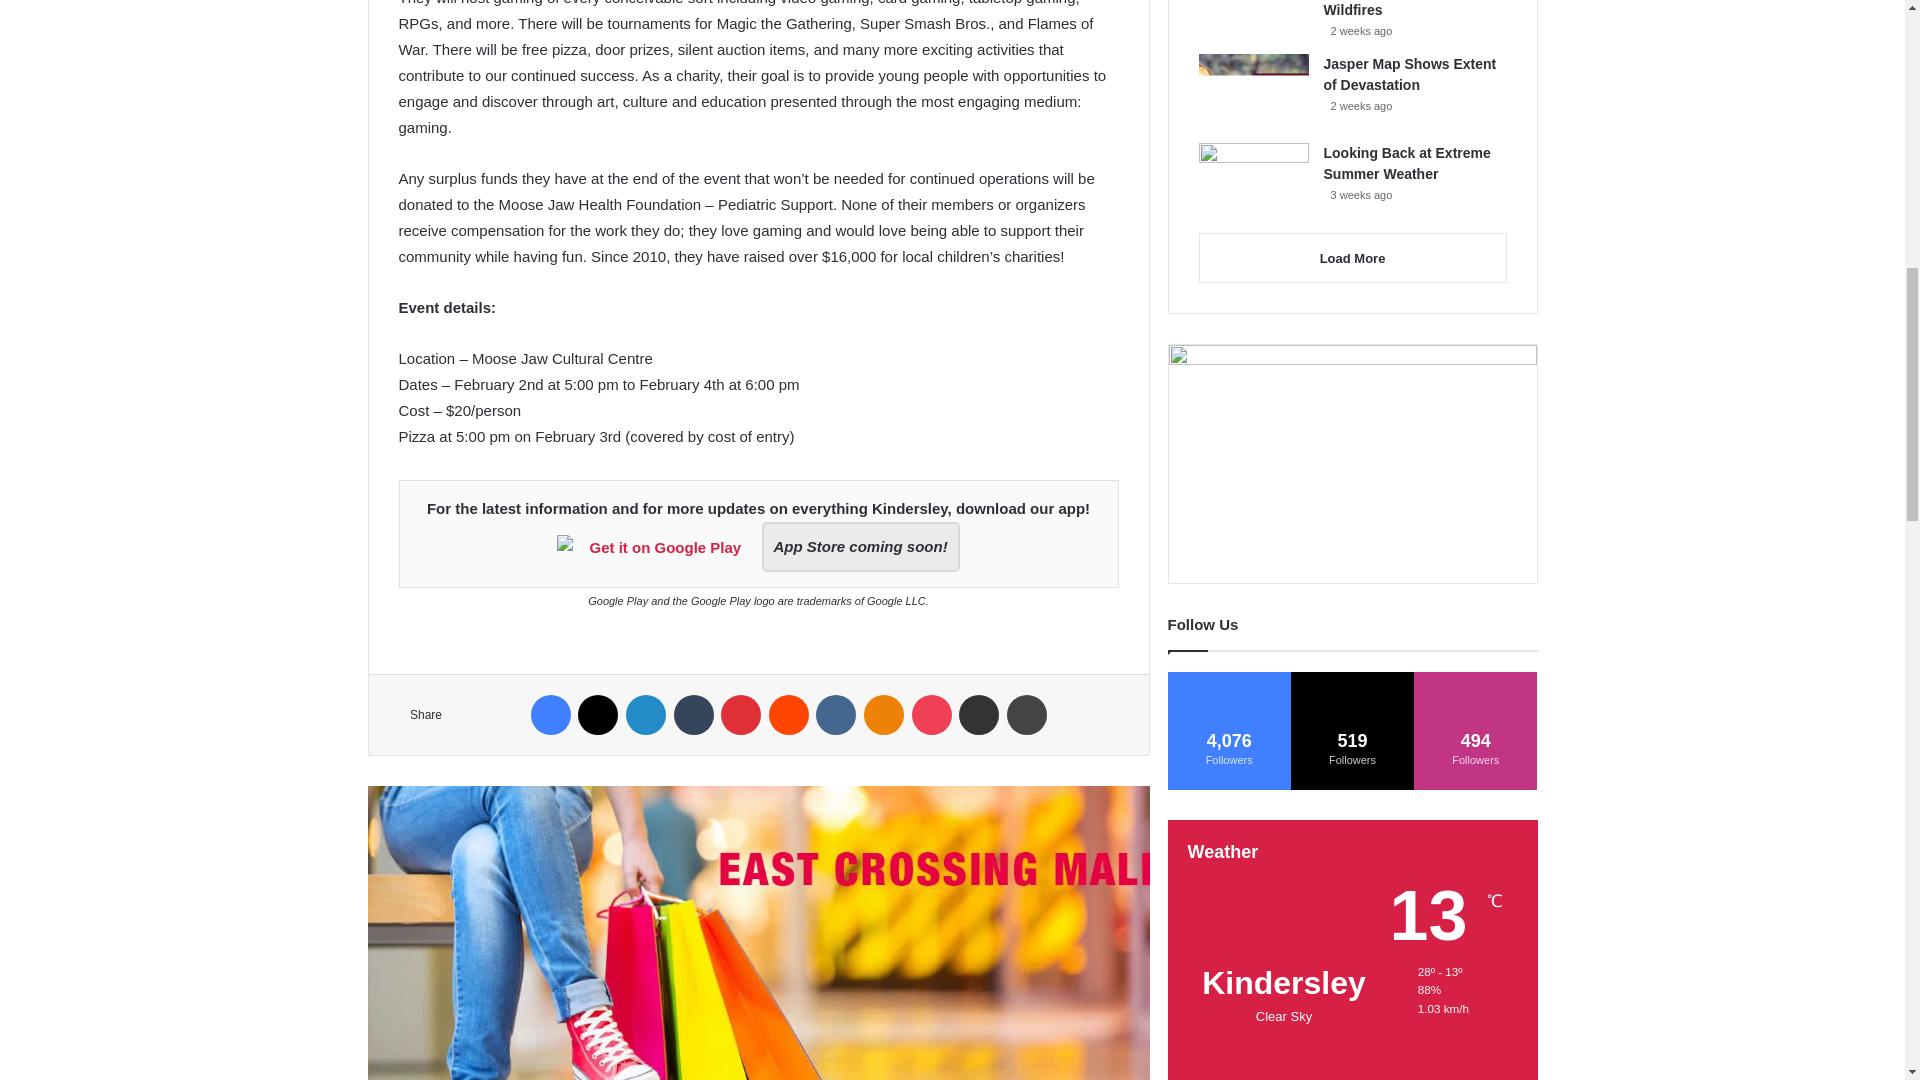 The width and height of the screenshot is (1920, 1080). Describe the element at coordinates (932, 715) in the screenshot. I see `Pocket` at that location.